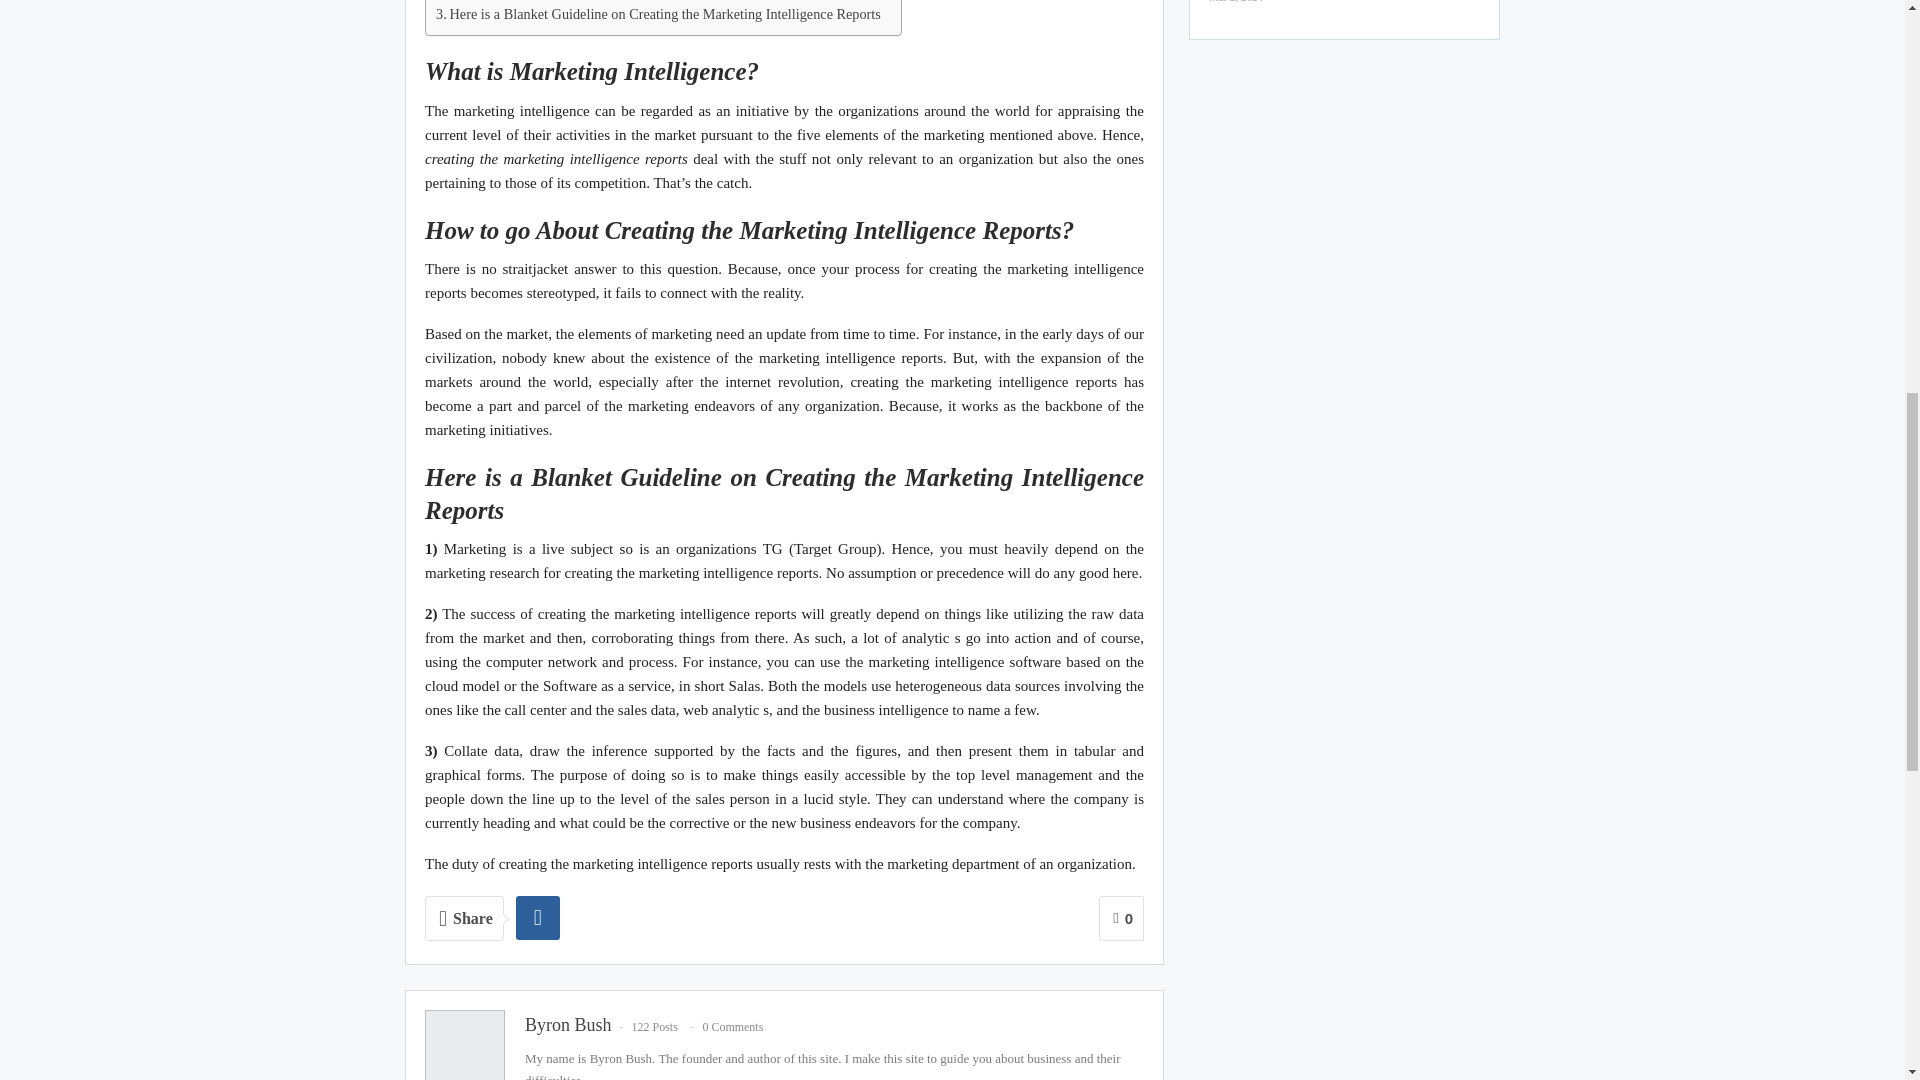 The width and height of the screenshot is (1920, 1080). What do you see at coordinates (568, 1024) in the screenshot?
I see `Byron Bush` at bounding box center [568, 1024].